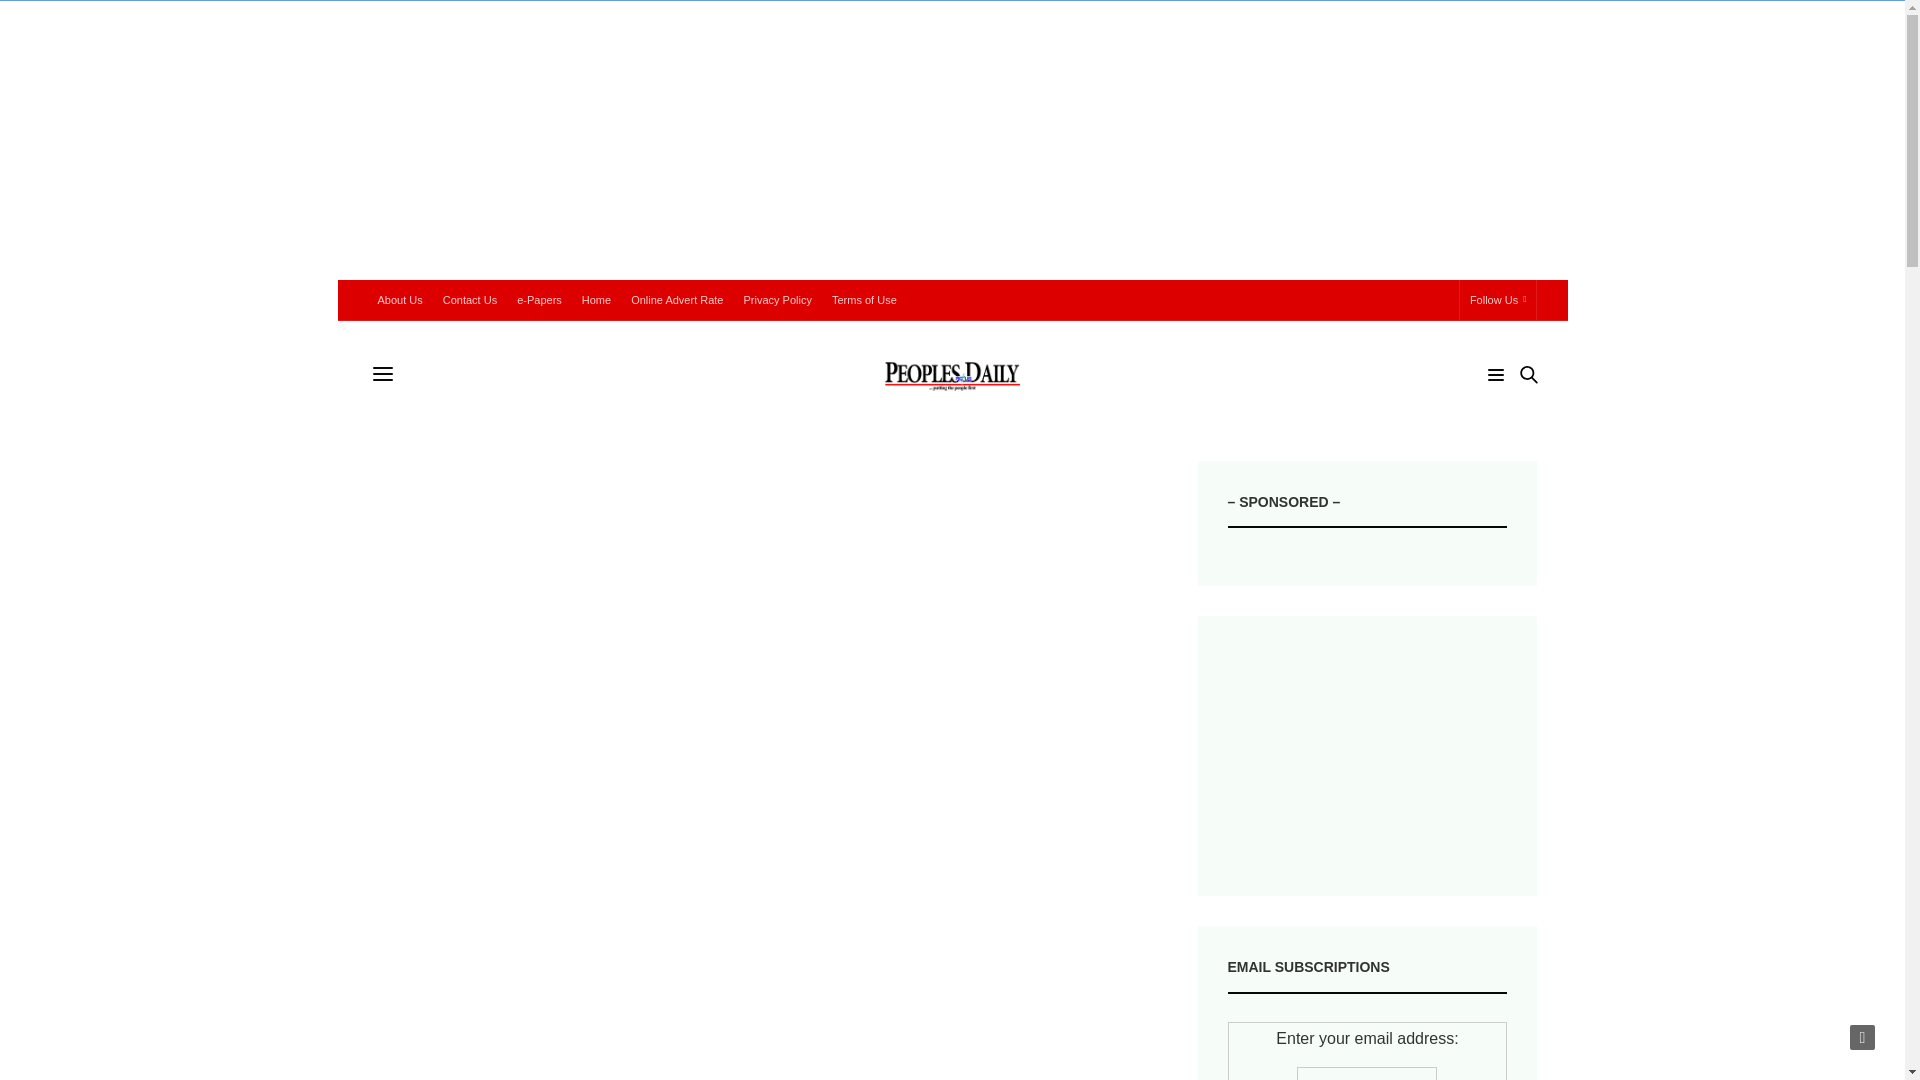 Image resolution: width=1920 pixels, height=1080 pixels. What do you see at coordinates (539, 299) in the screenshot?
I see `e-Papers` at bounding box center [539, 299].